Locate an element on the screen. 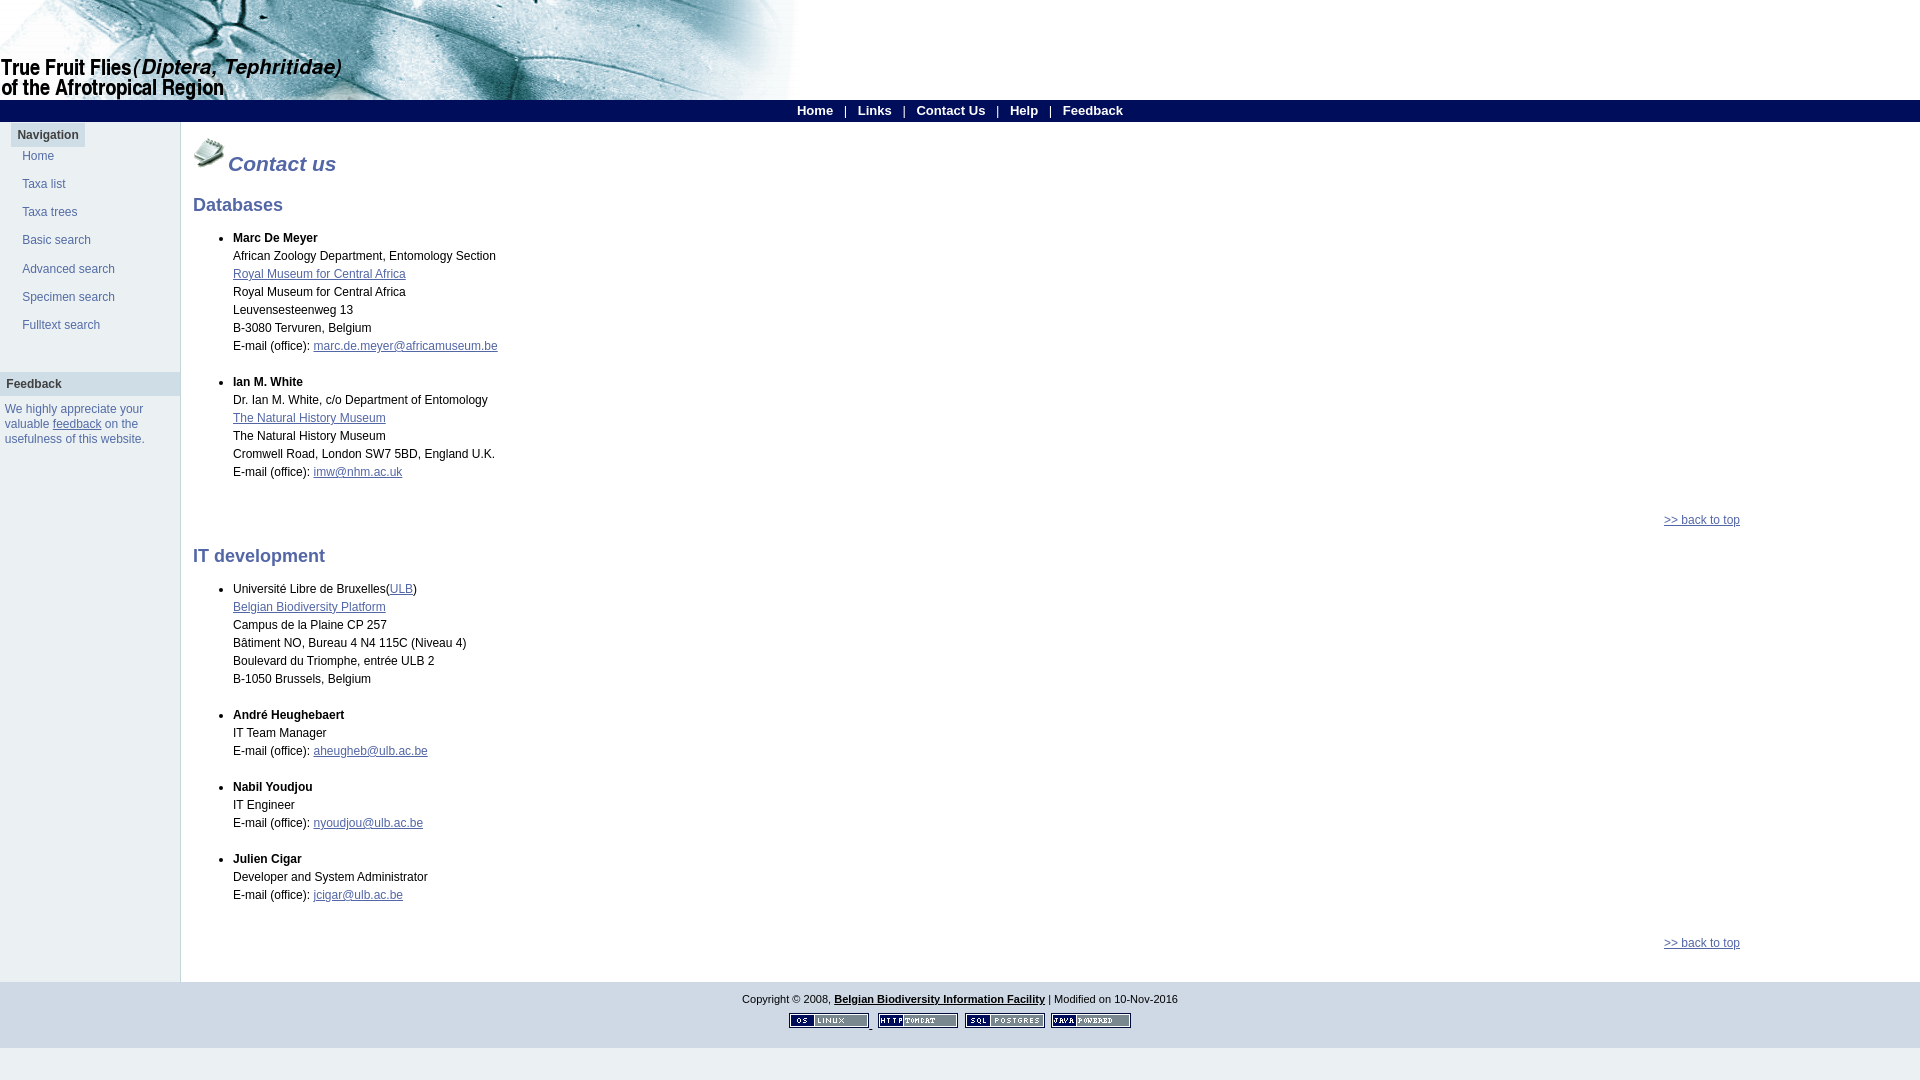 This screenshot has height=1080, width=1920. imw@nhm.ac.uk is located at coordinates (358, 472).